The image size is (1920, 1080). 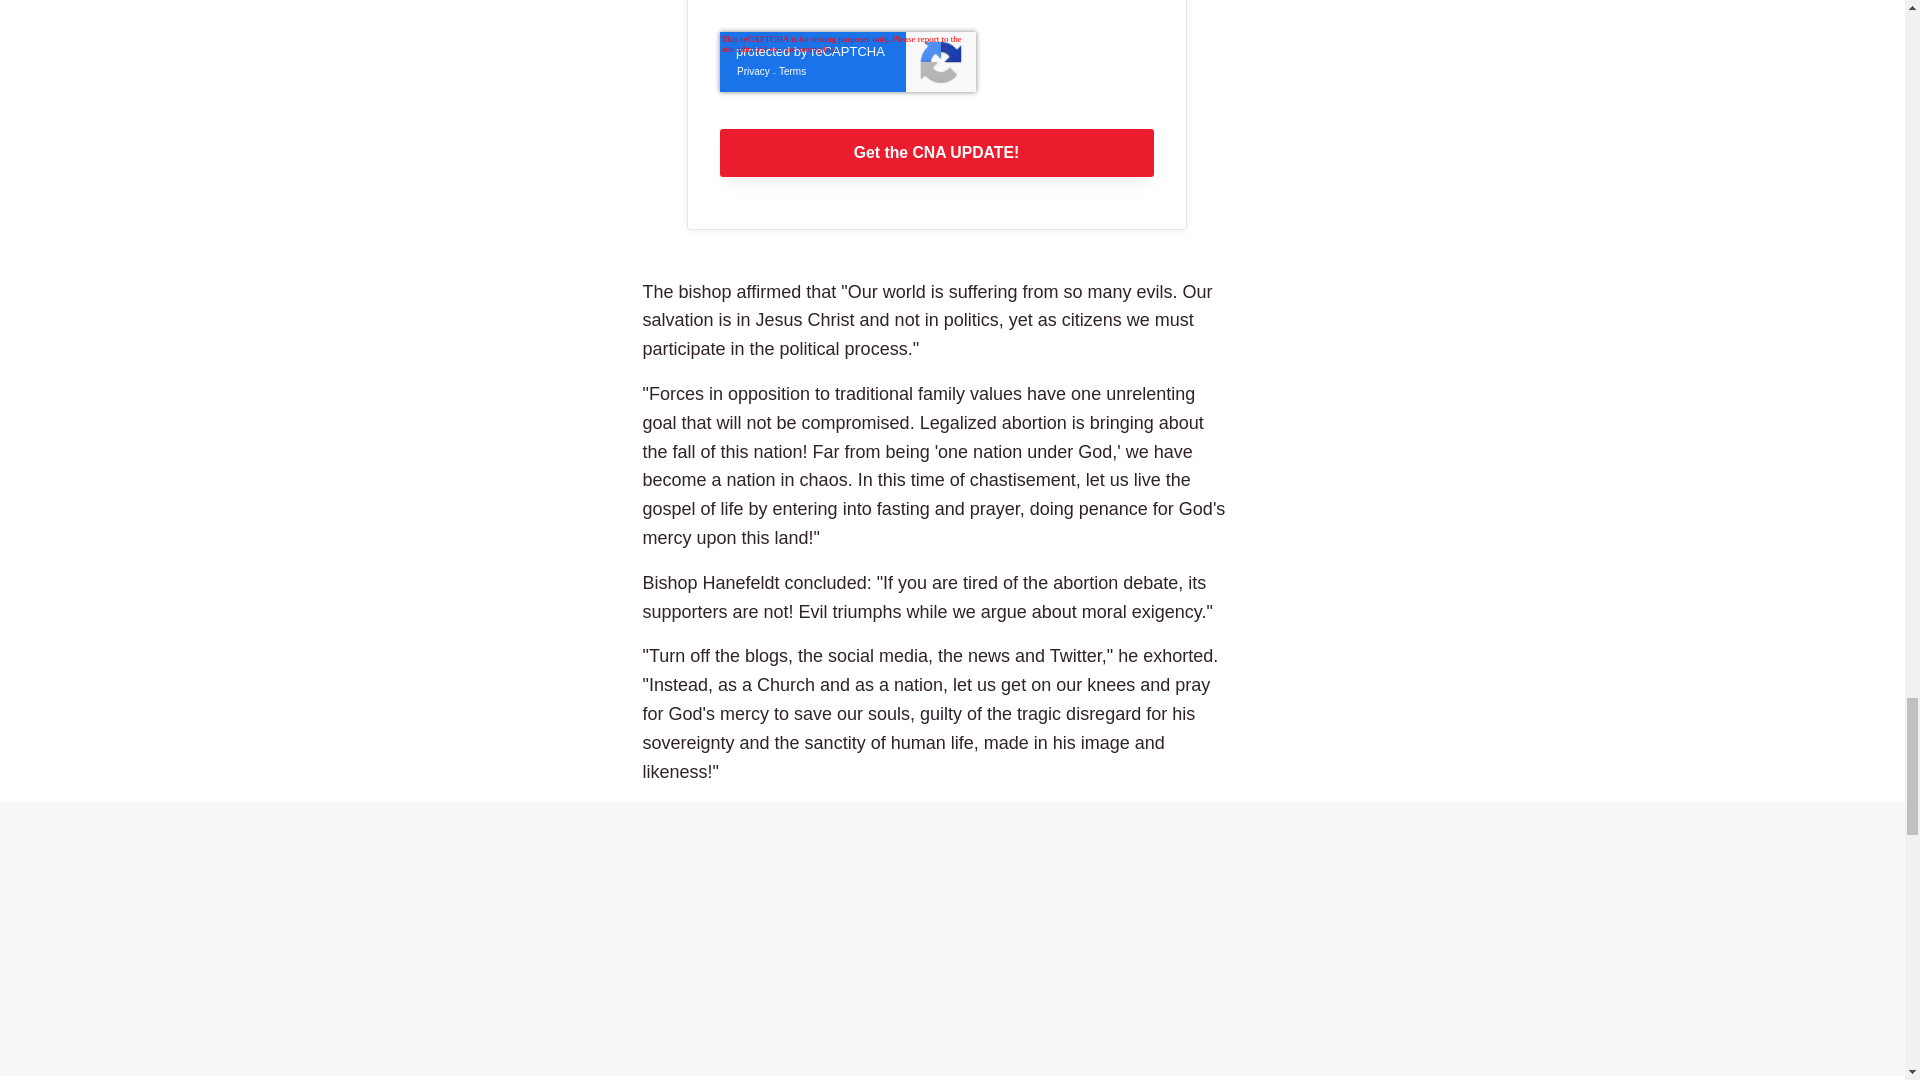 I want to click on Get the CNA UPDATE!, so click(x=936, y=152).